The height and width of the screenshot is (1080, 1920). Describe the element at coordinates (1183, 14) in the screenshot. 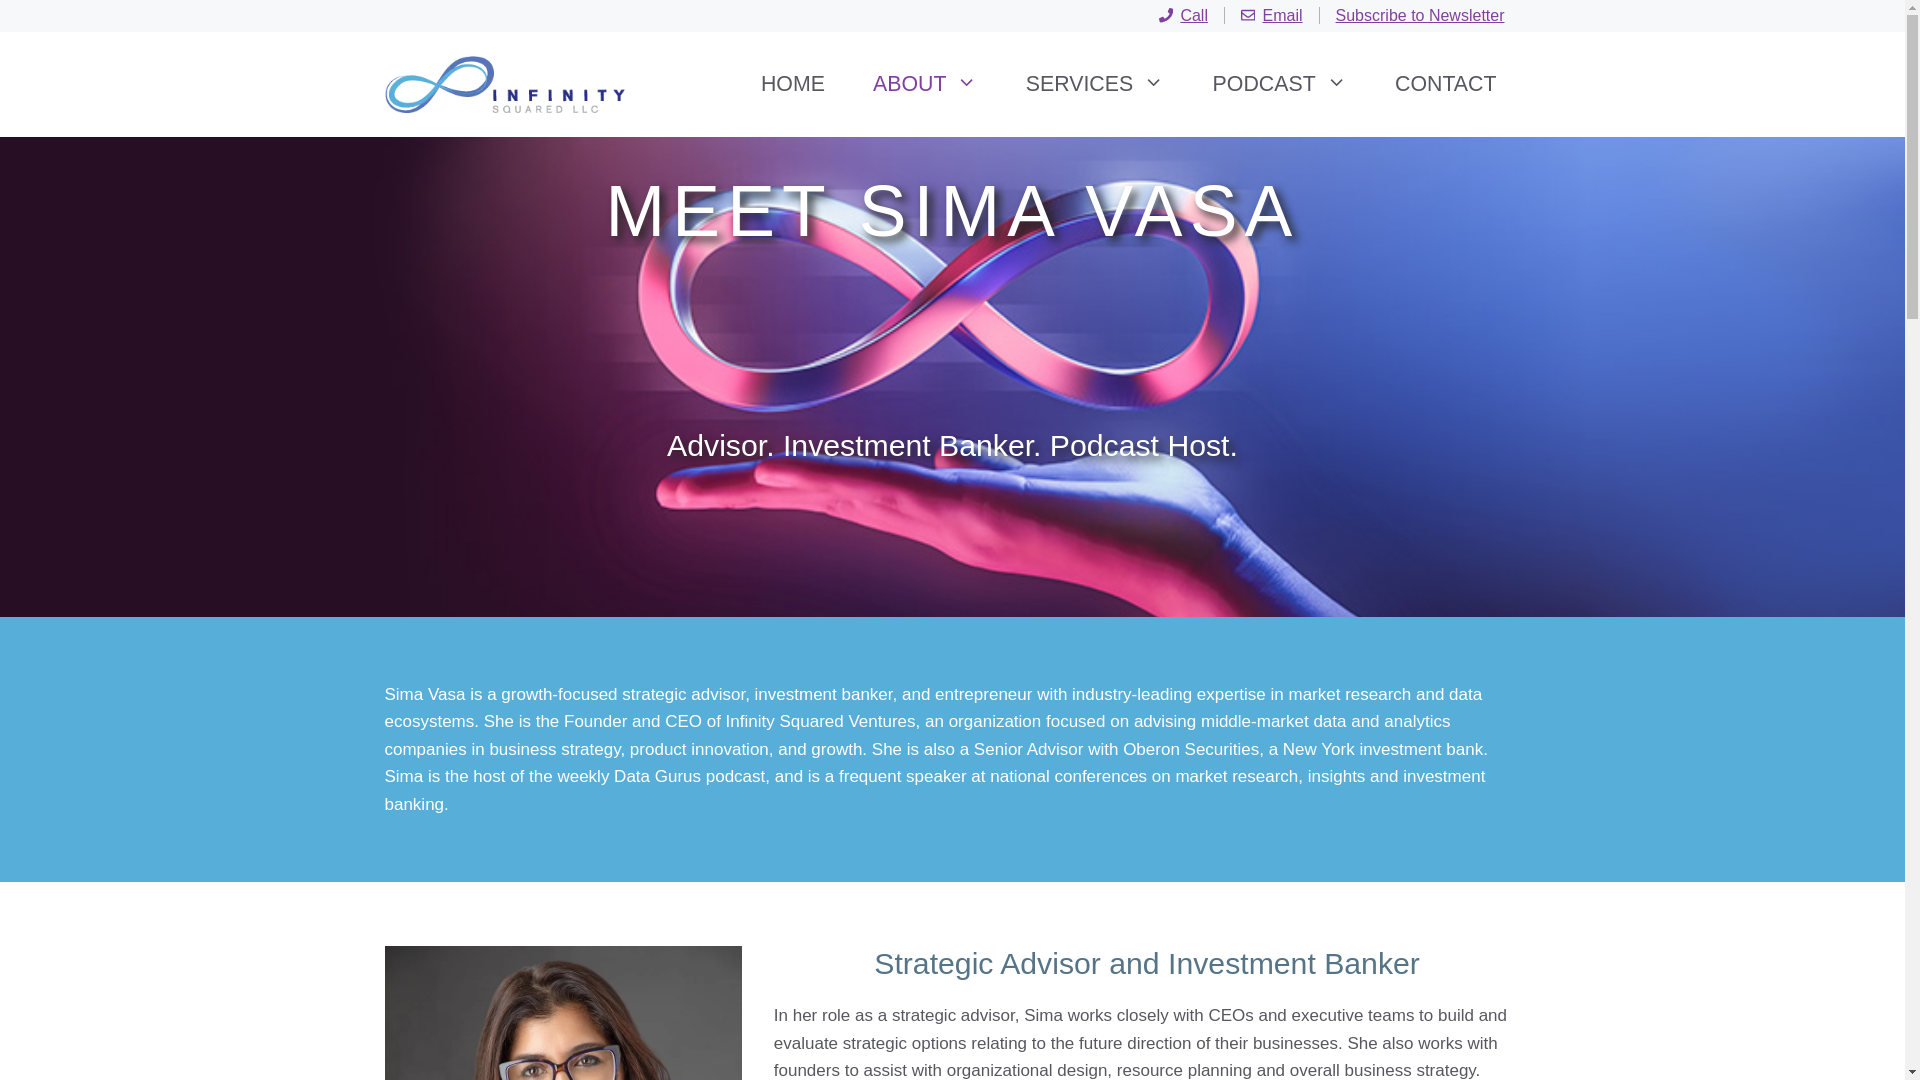

I see `Call` at that location.